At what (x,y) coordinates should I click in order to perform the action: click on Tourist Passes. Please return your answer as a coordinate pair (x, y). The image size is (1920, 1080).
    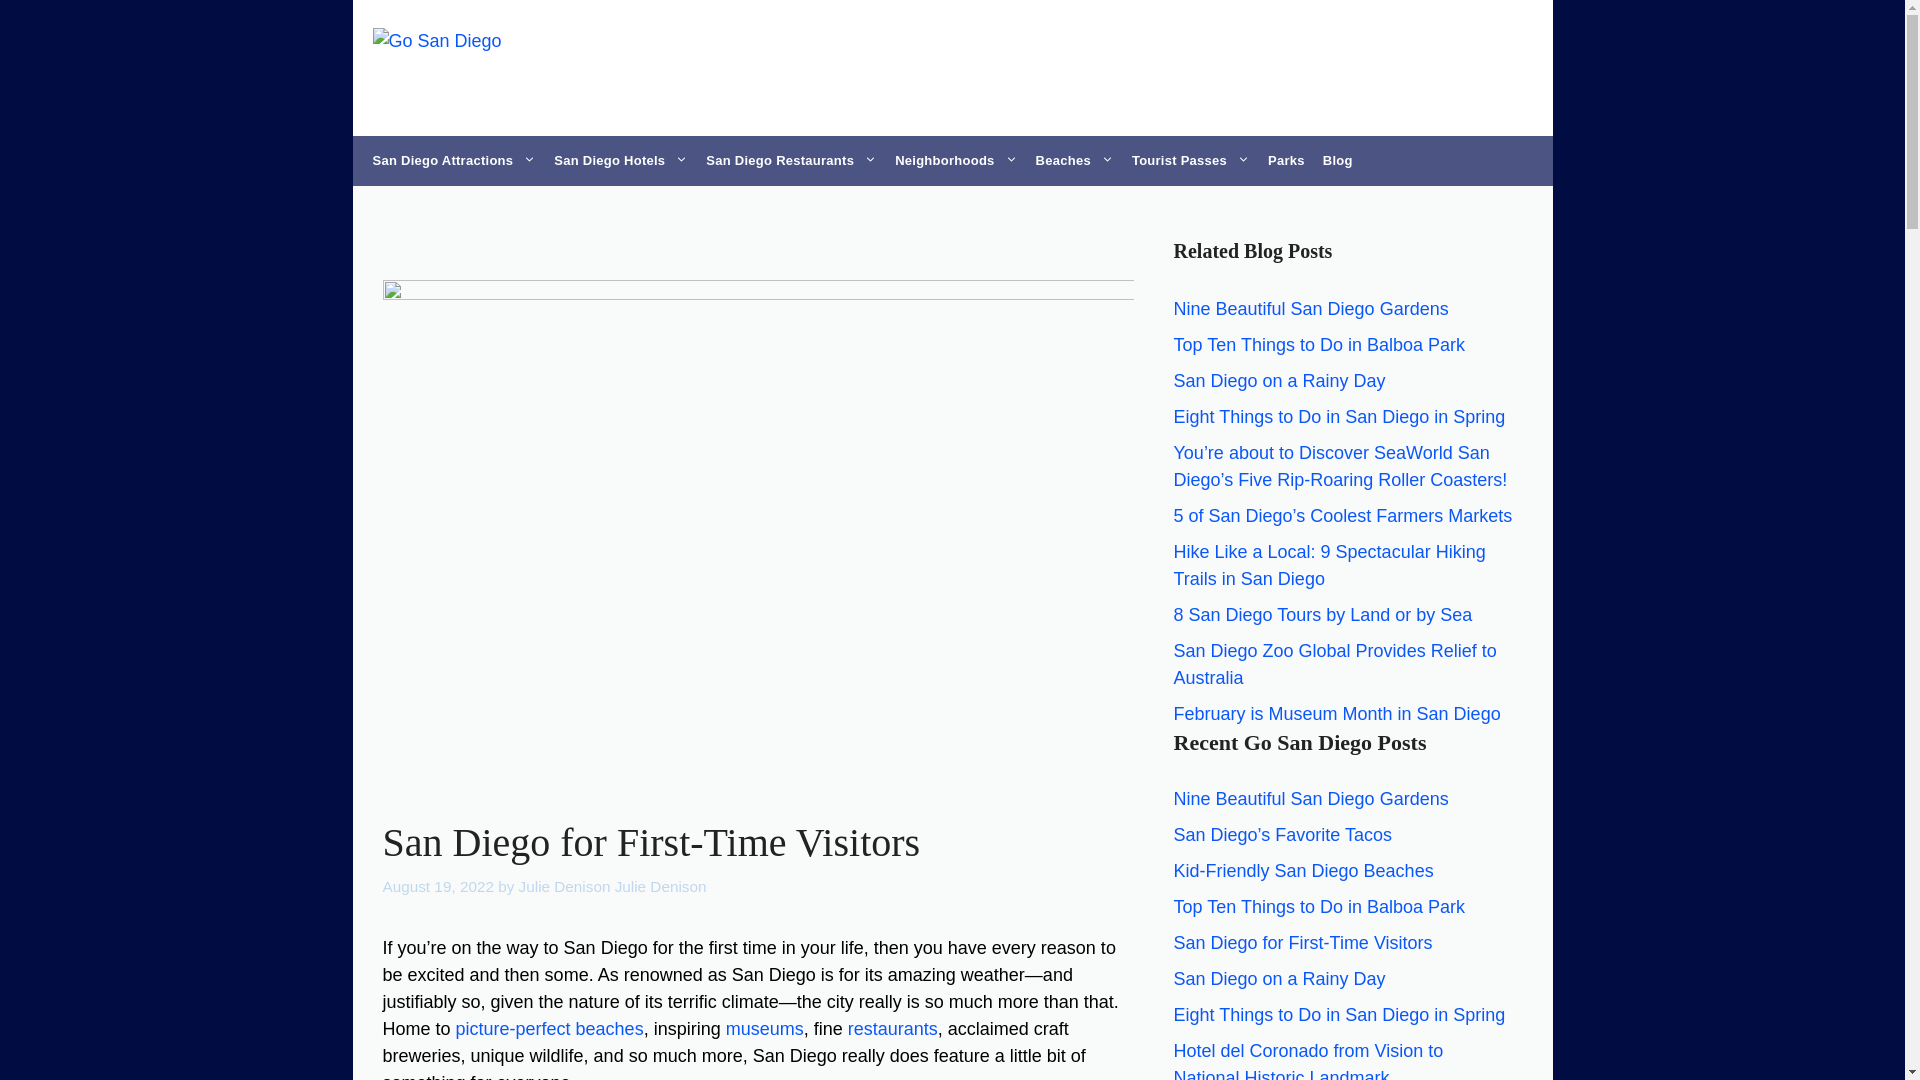
    Looking at the image, I should click on (1191, 160).